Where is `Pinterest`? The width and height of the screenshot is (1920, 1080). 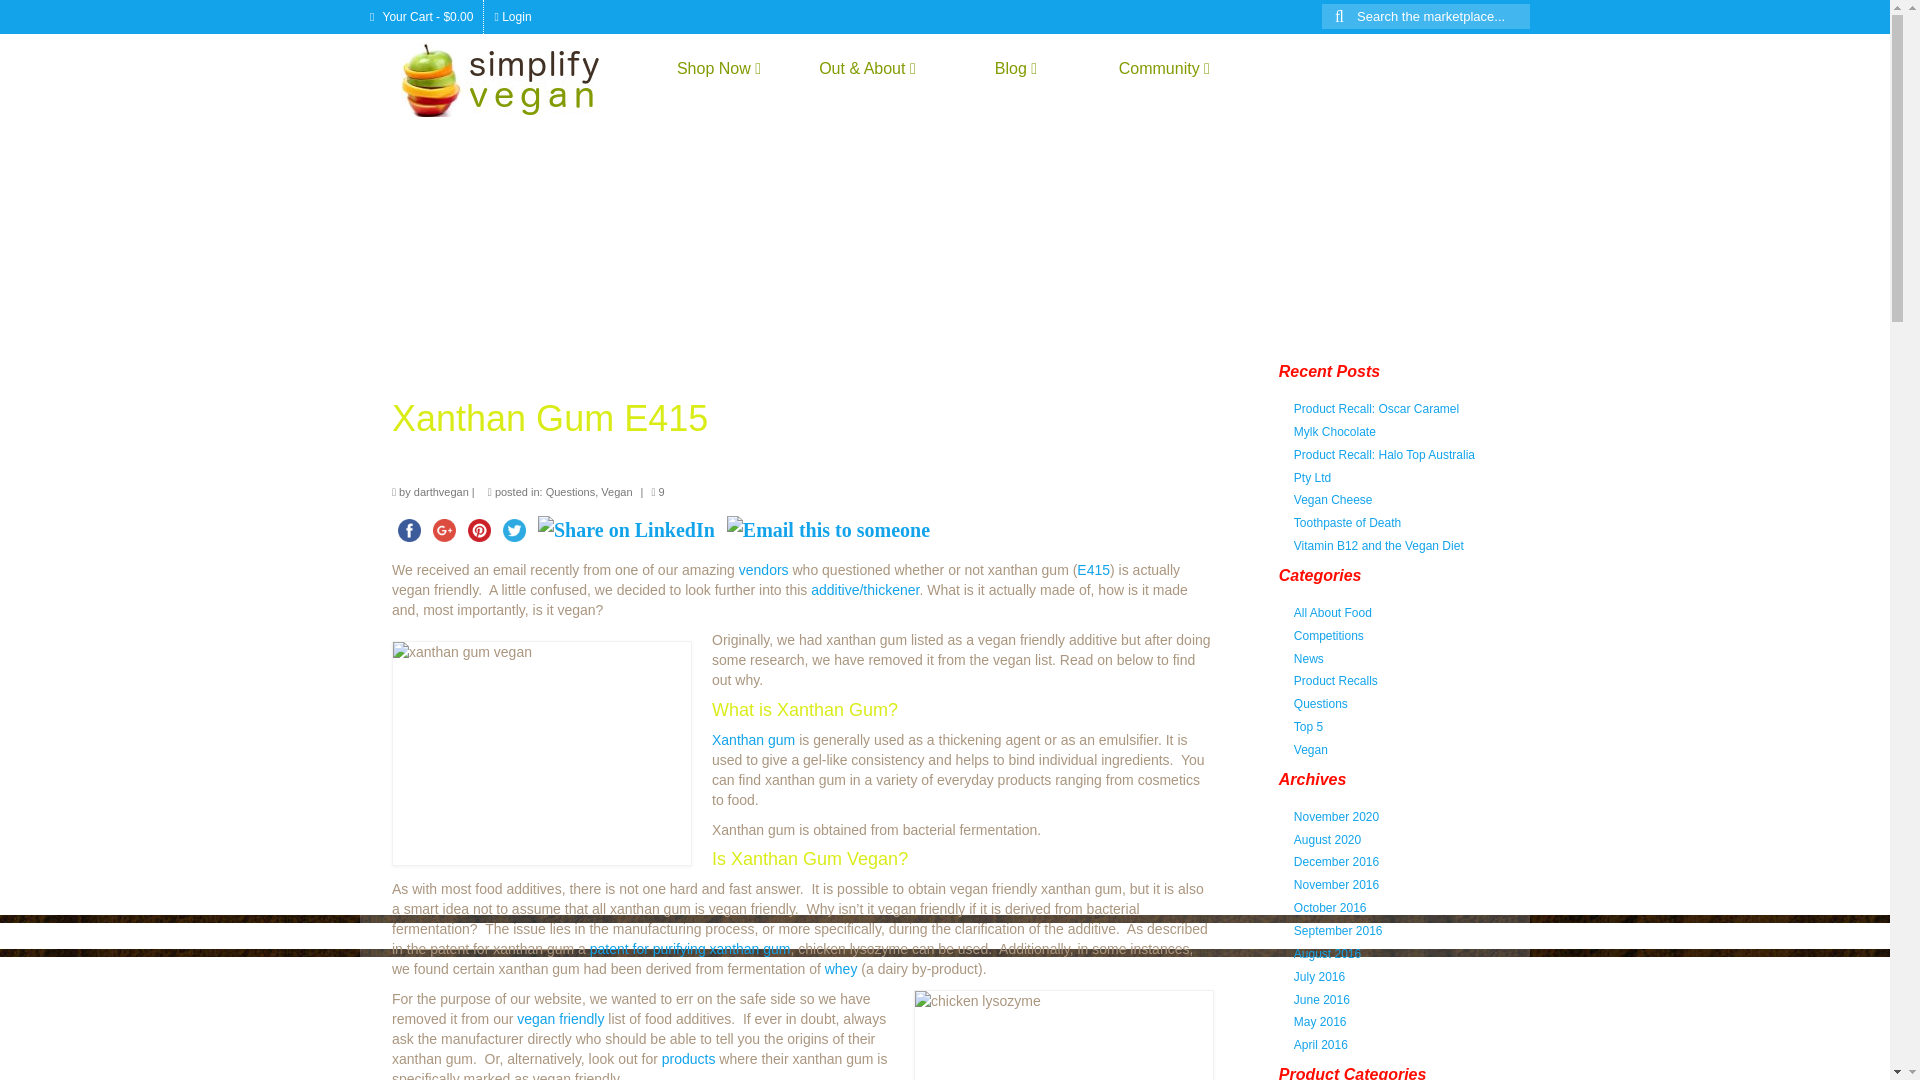 Pinterest is located at coordinates (480, 530).